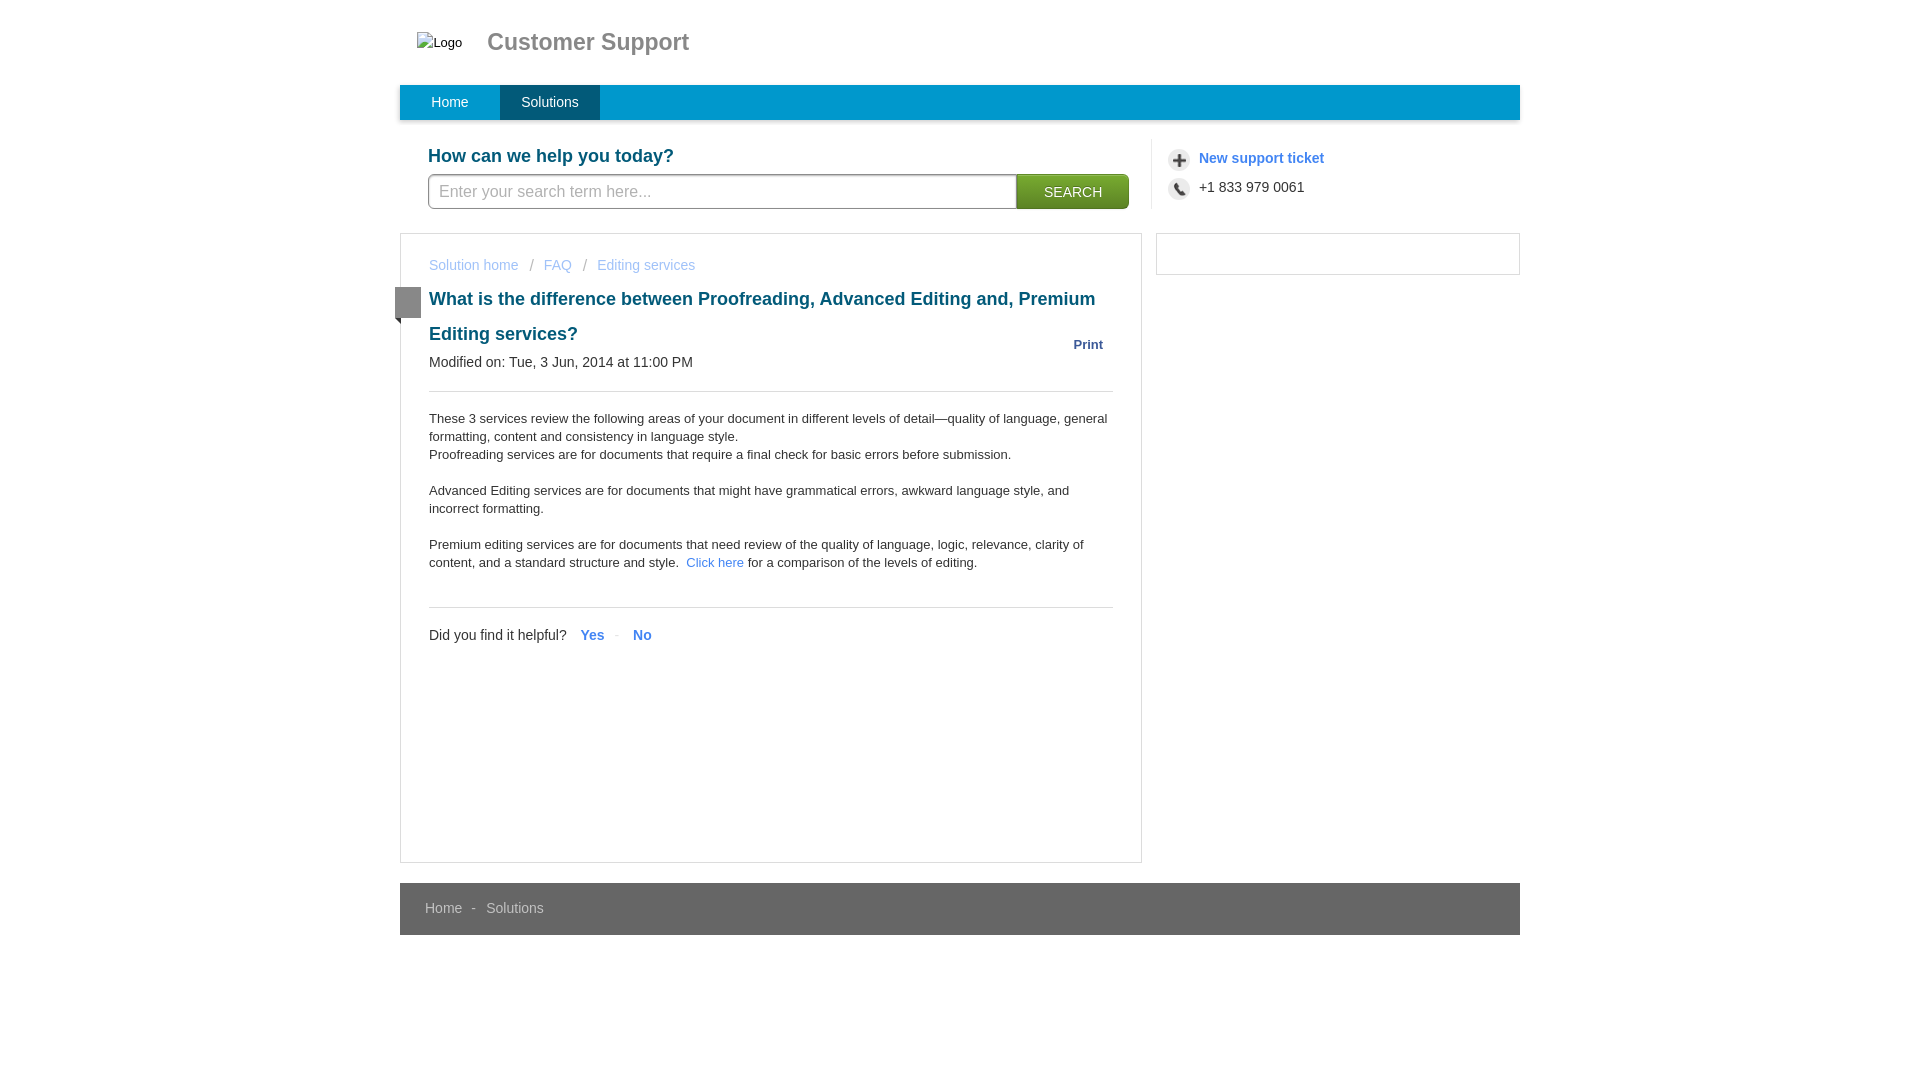 Image resolution: width=1920 pixels, height=1080 pixels. Describe the element at coordinates (714, 562) in the screenshot. I see `Click here` at that location.